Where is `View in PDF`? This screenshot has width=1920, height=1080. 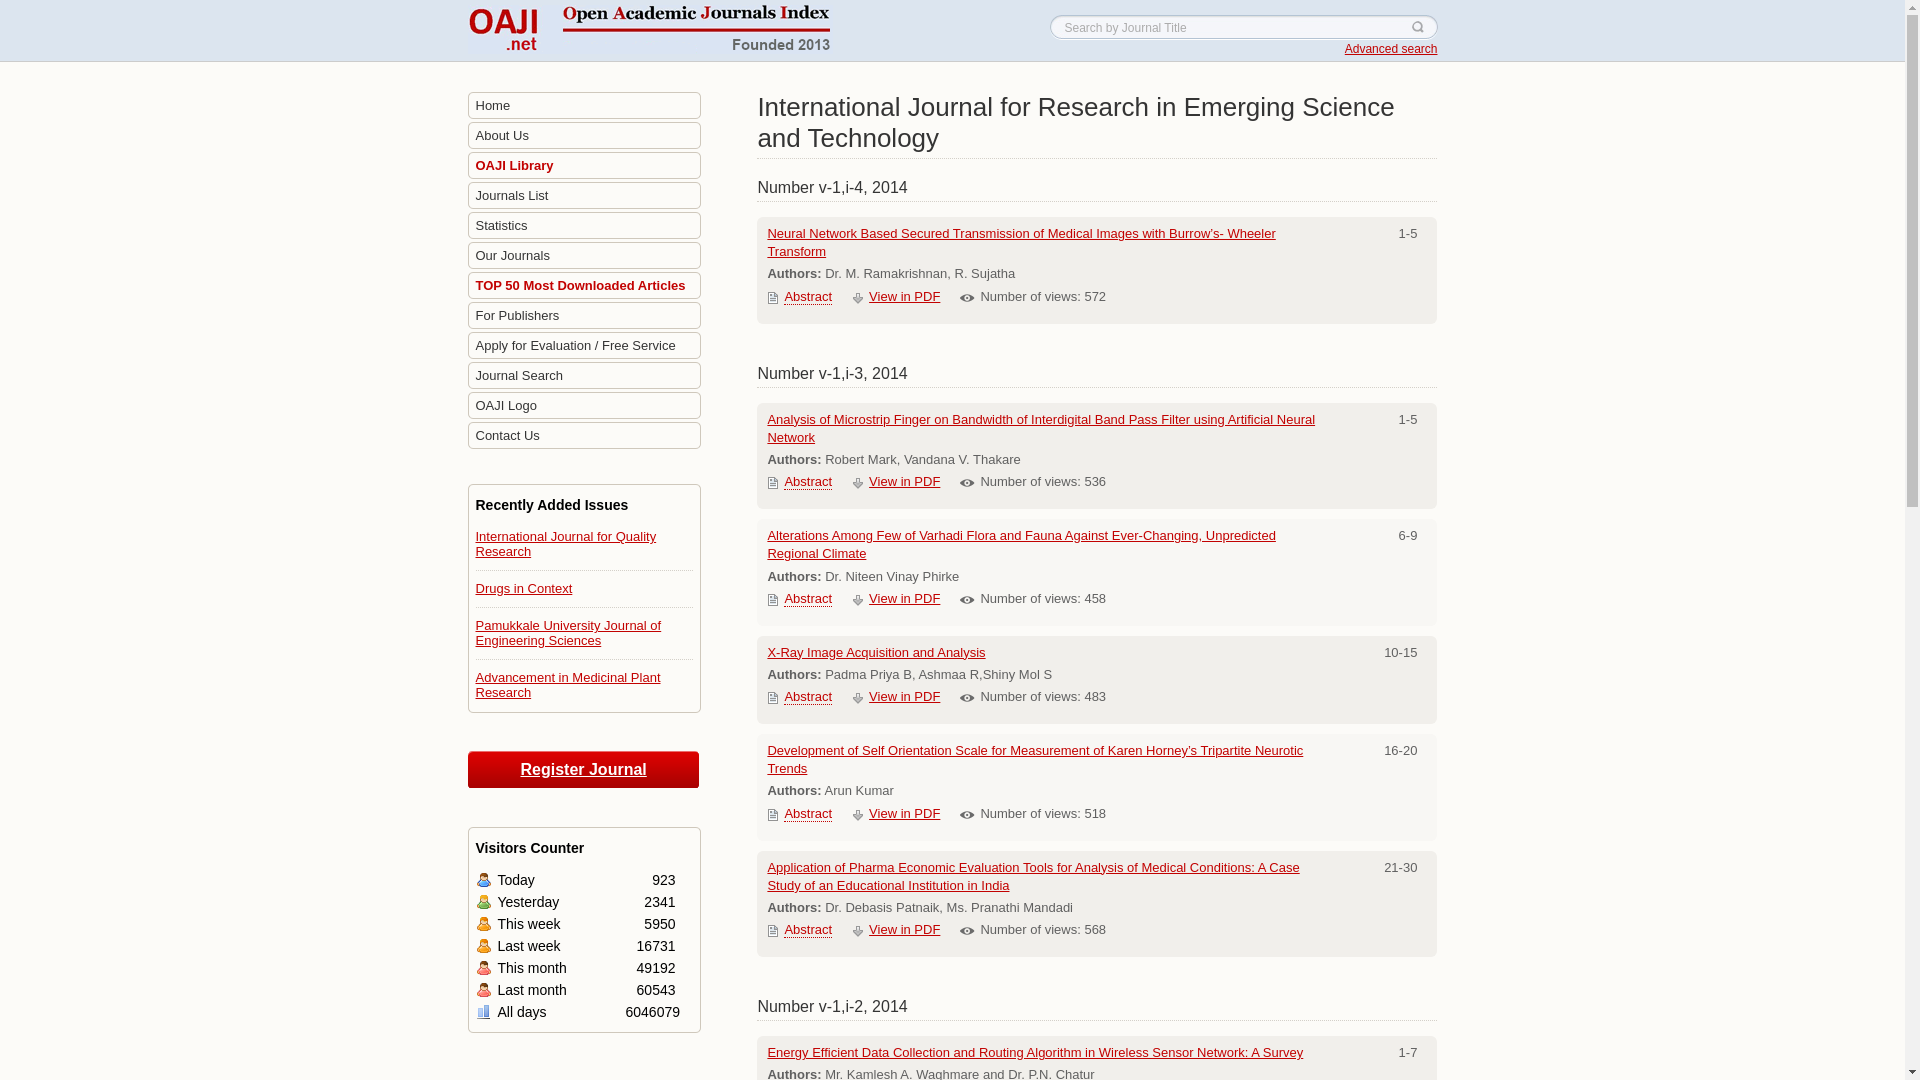
View in PDF is located at coordinates (904, 482).